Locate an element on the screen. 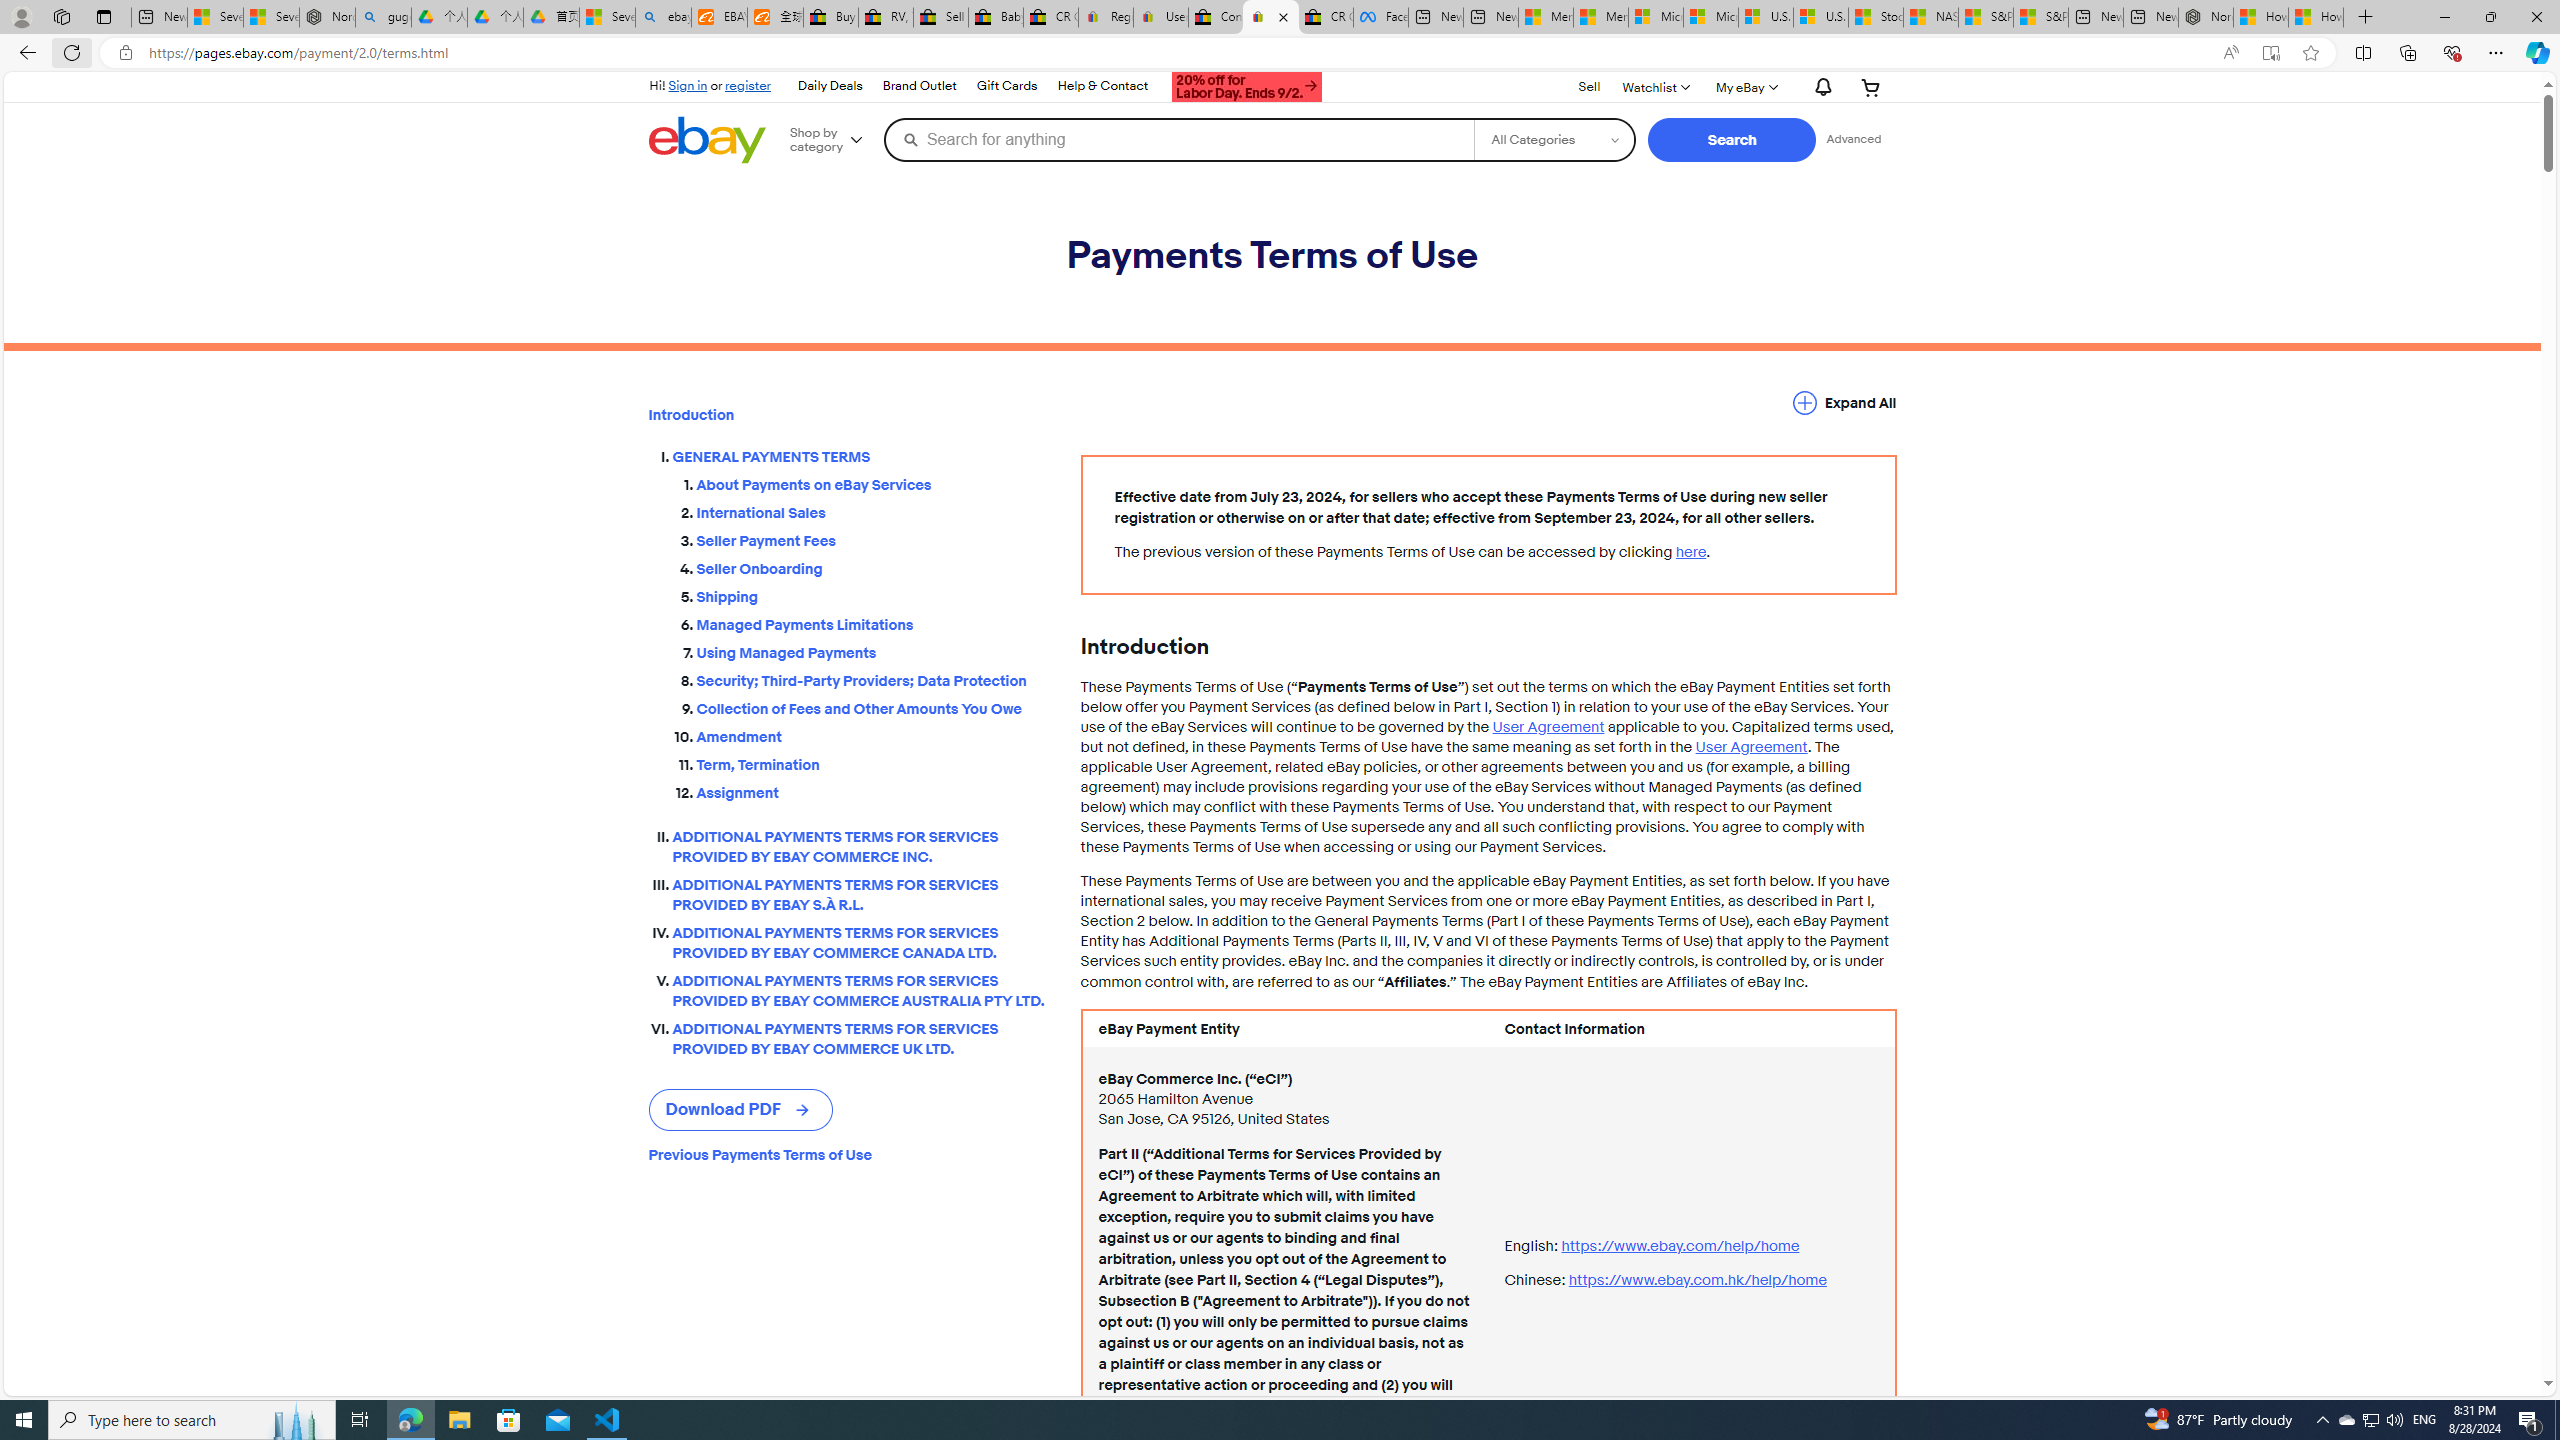  Introduction is located at coordinates (848, 415).